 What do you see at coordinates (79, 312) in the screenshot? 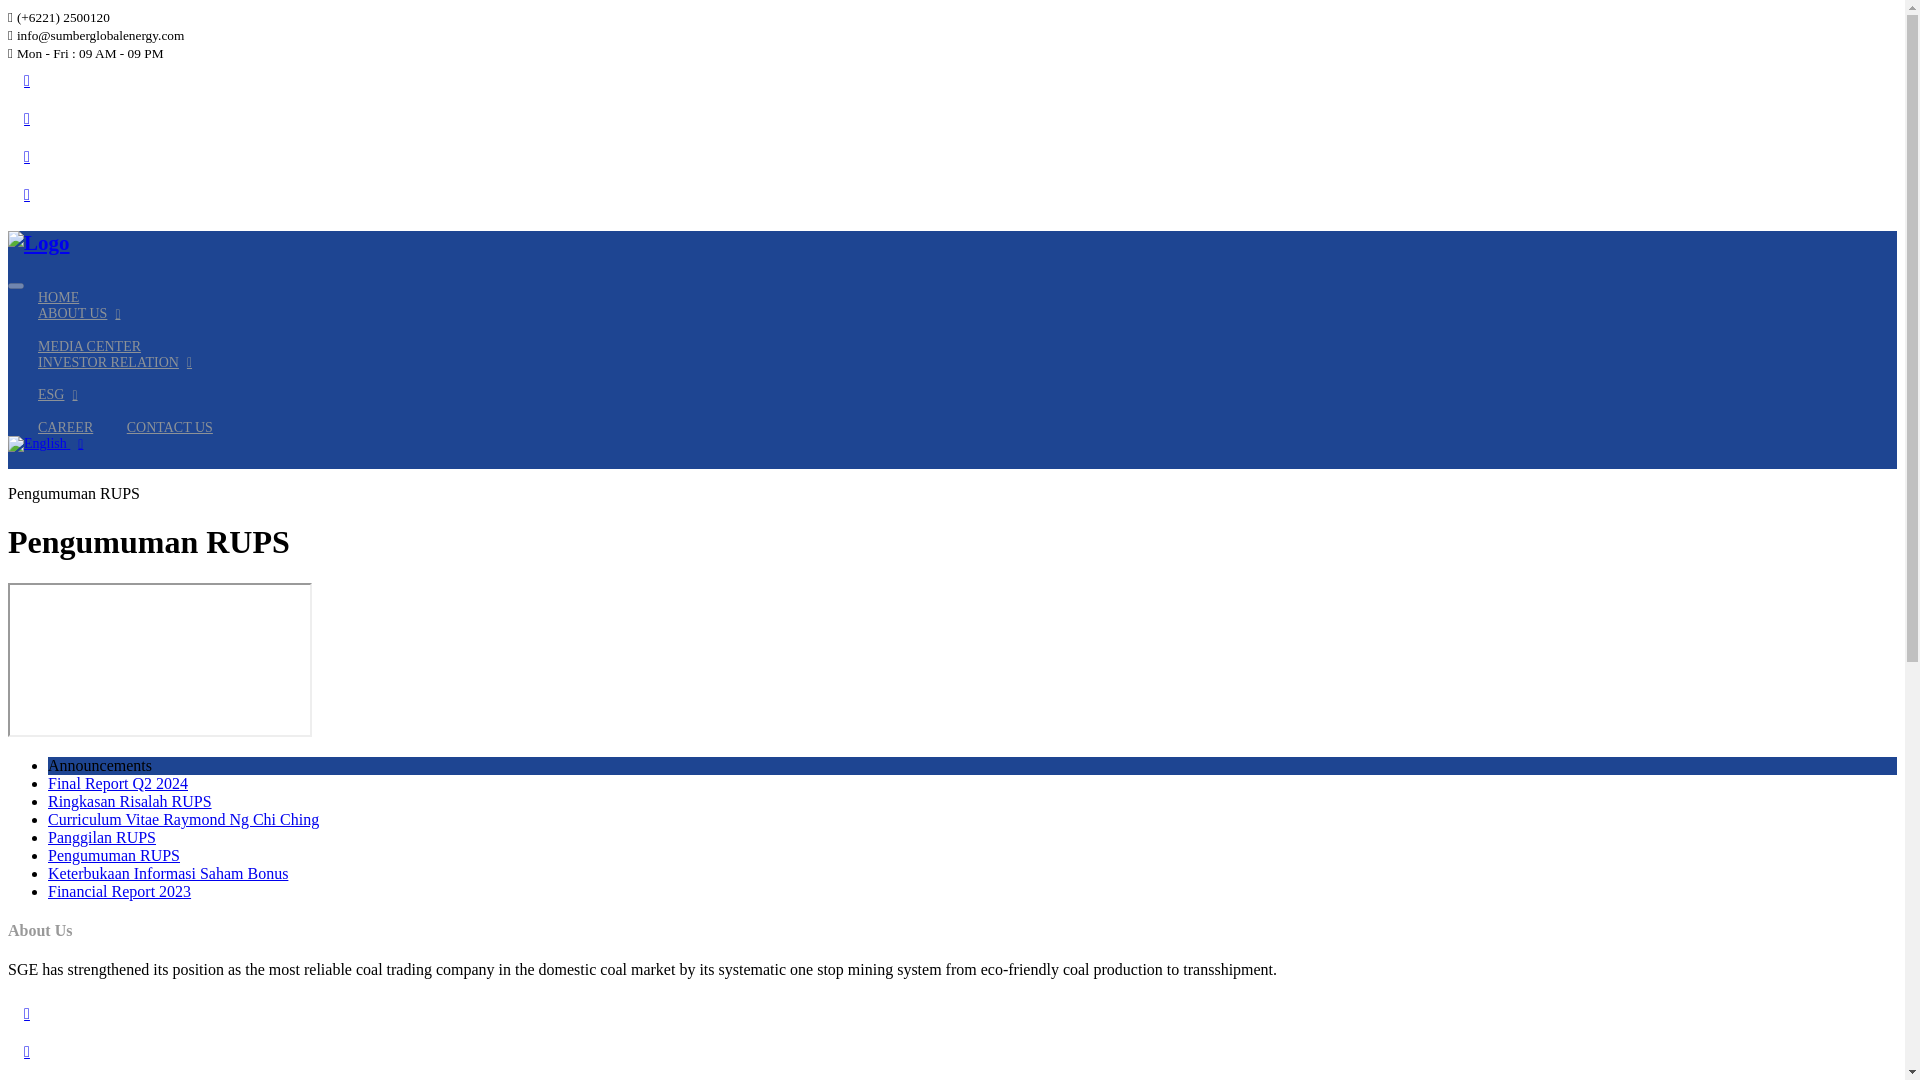
I see `ABOUT US` at bounding box center [79, 312].